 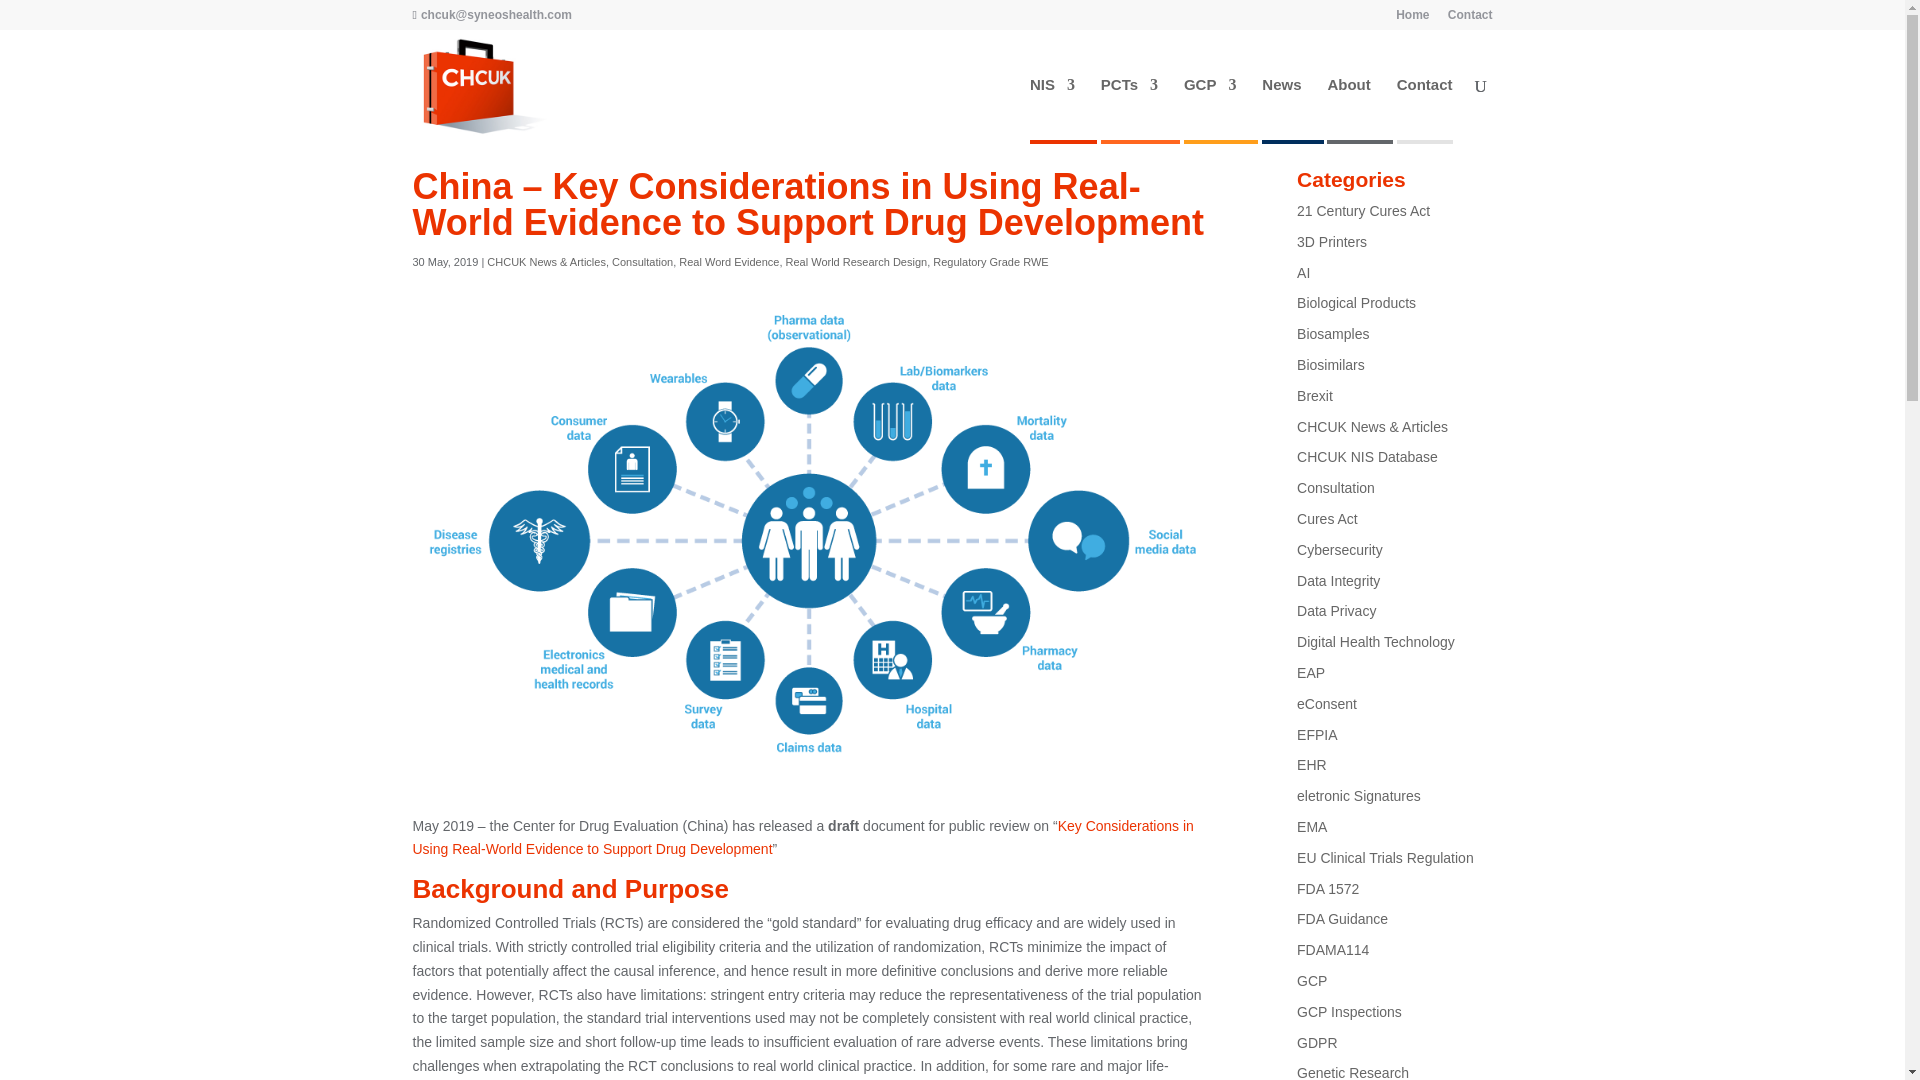 What do you see at coordinates (1412, 19) in the screenshot?
I see `Home` at bounding box center [1412, 19].